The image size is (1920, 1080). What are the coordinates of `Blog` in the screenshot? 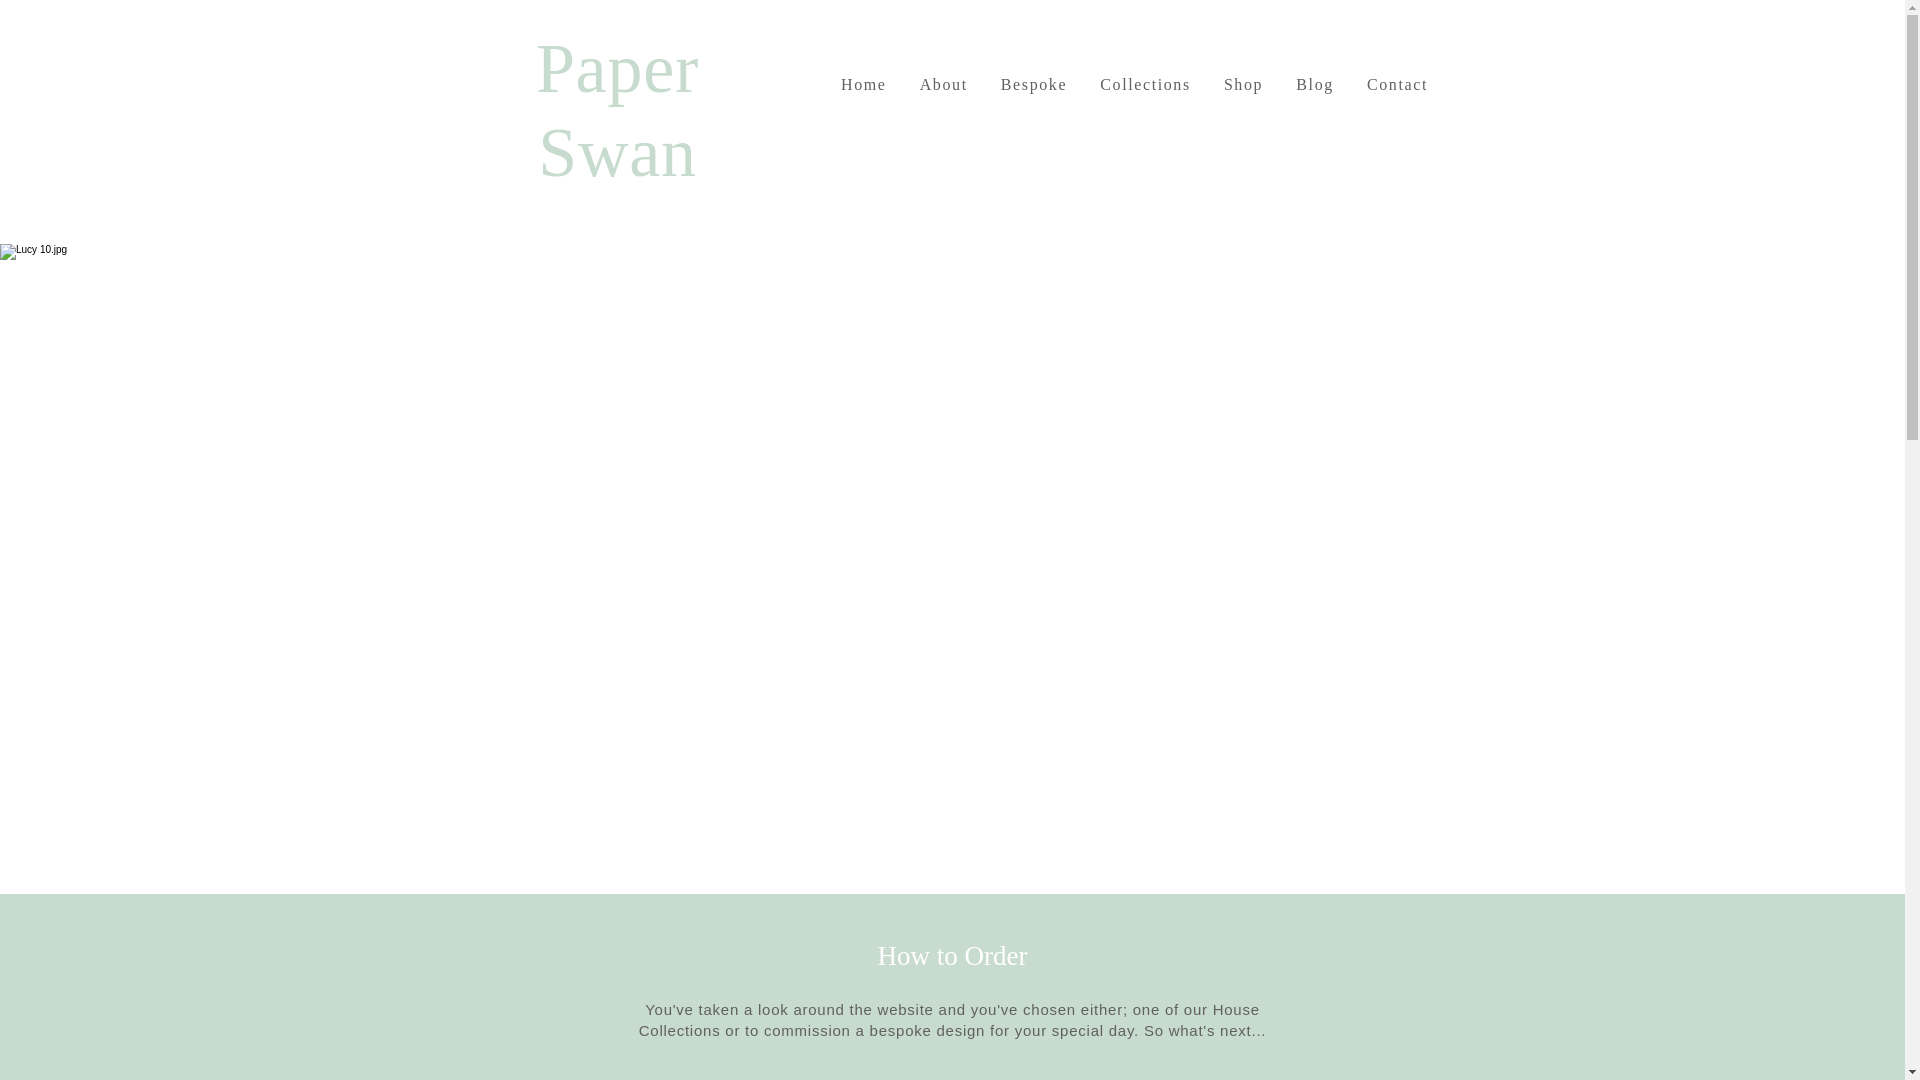 It's located at (1316, 85).